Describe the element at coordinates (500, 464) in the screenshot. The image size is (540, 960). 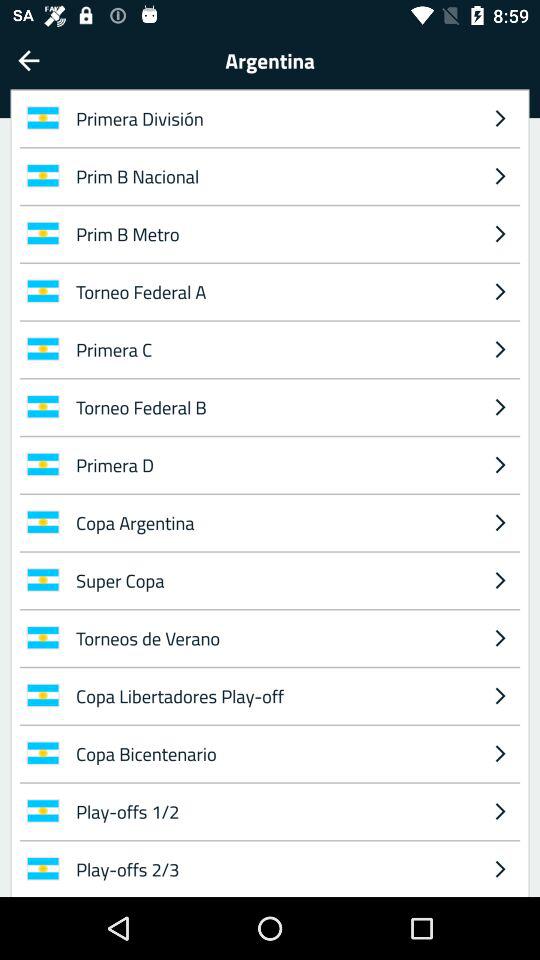
I see `press the icon next to torneo federal b` at that location.